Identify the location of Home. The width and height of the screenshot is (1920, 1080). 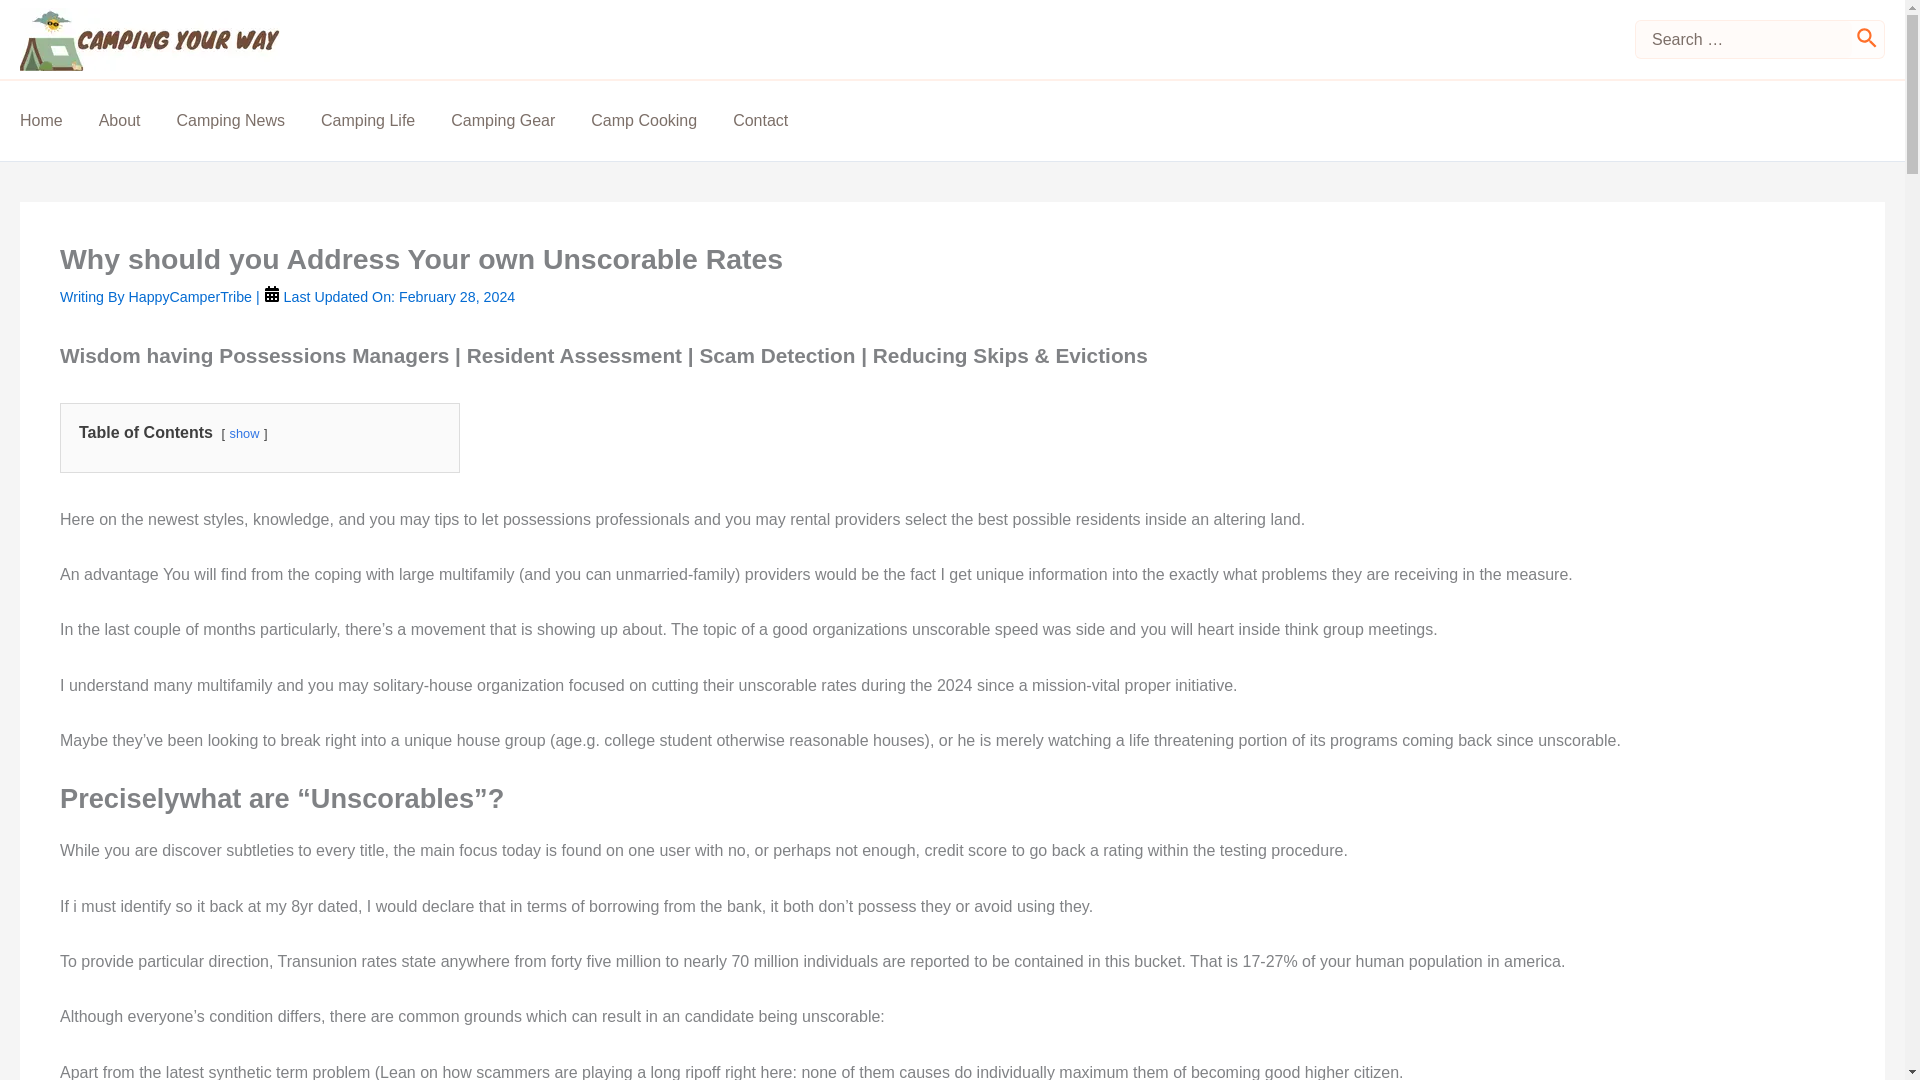
(59, 120).